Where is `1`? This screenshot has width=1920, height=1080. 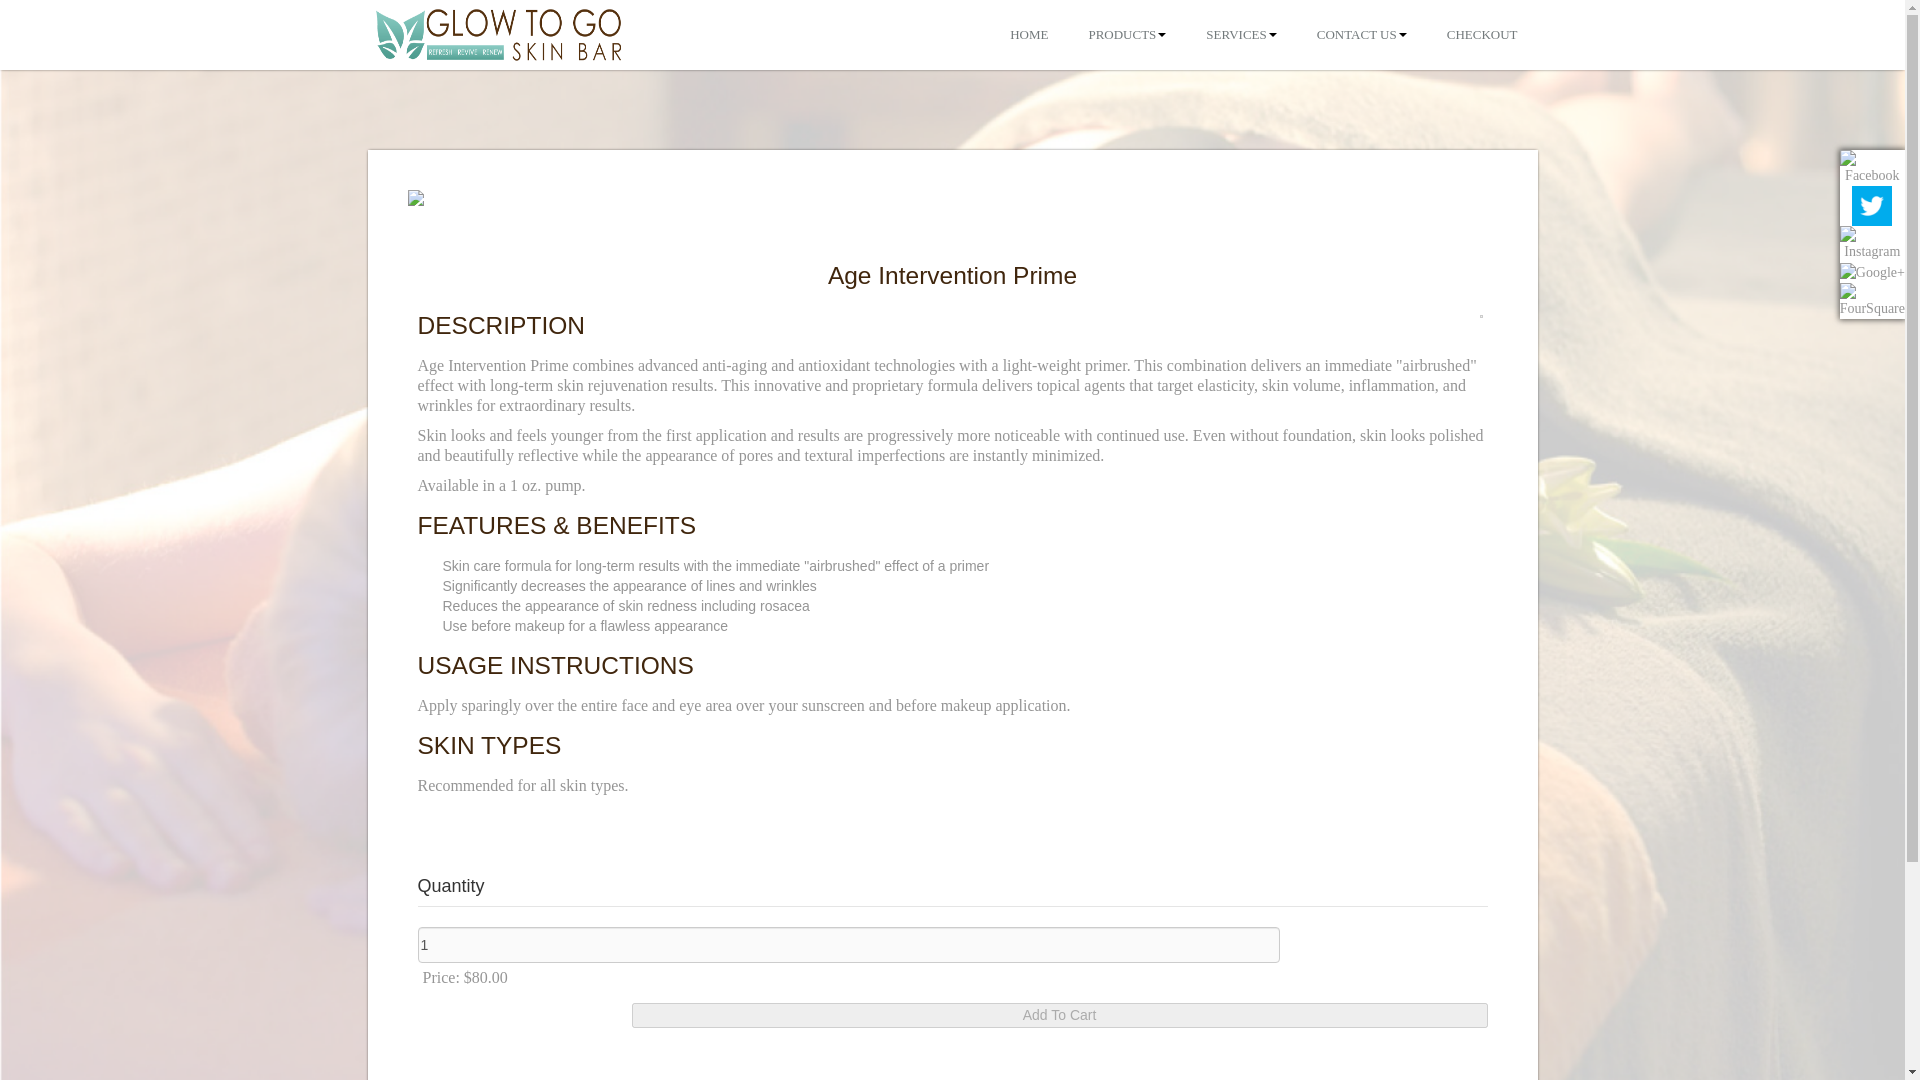 1 is located at coordinates (849, 944).